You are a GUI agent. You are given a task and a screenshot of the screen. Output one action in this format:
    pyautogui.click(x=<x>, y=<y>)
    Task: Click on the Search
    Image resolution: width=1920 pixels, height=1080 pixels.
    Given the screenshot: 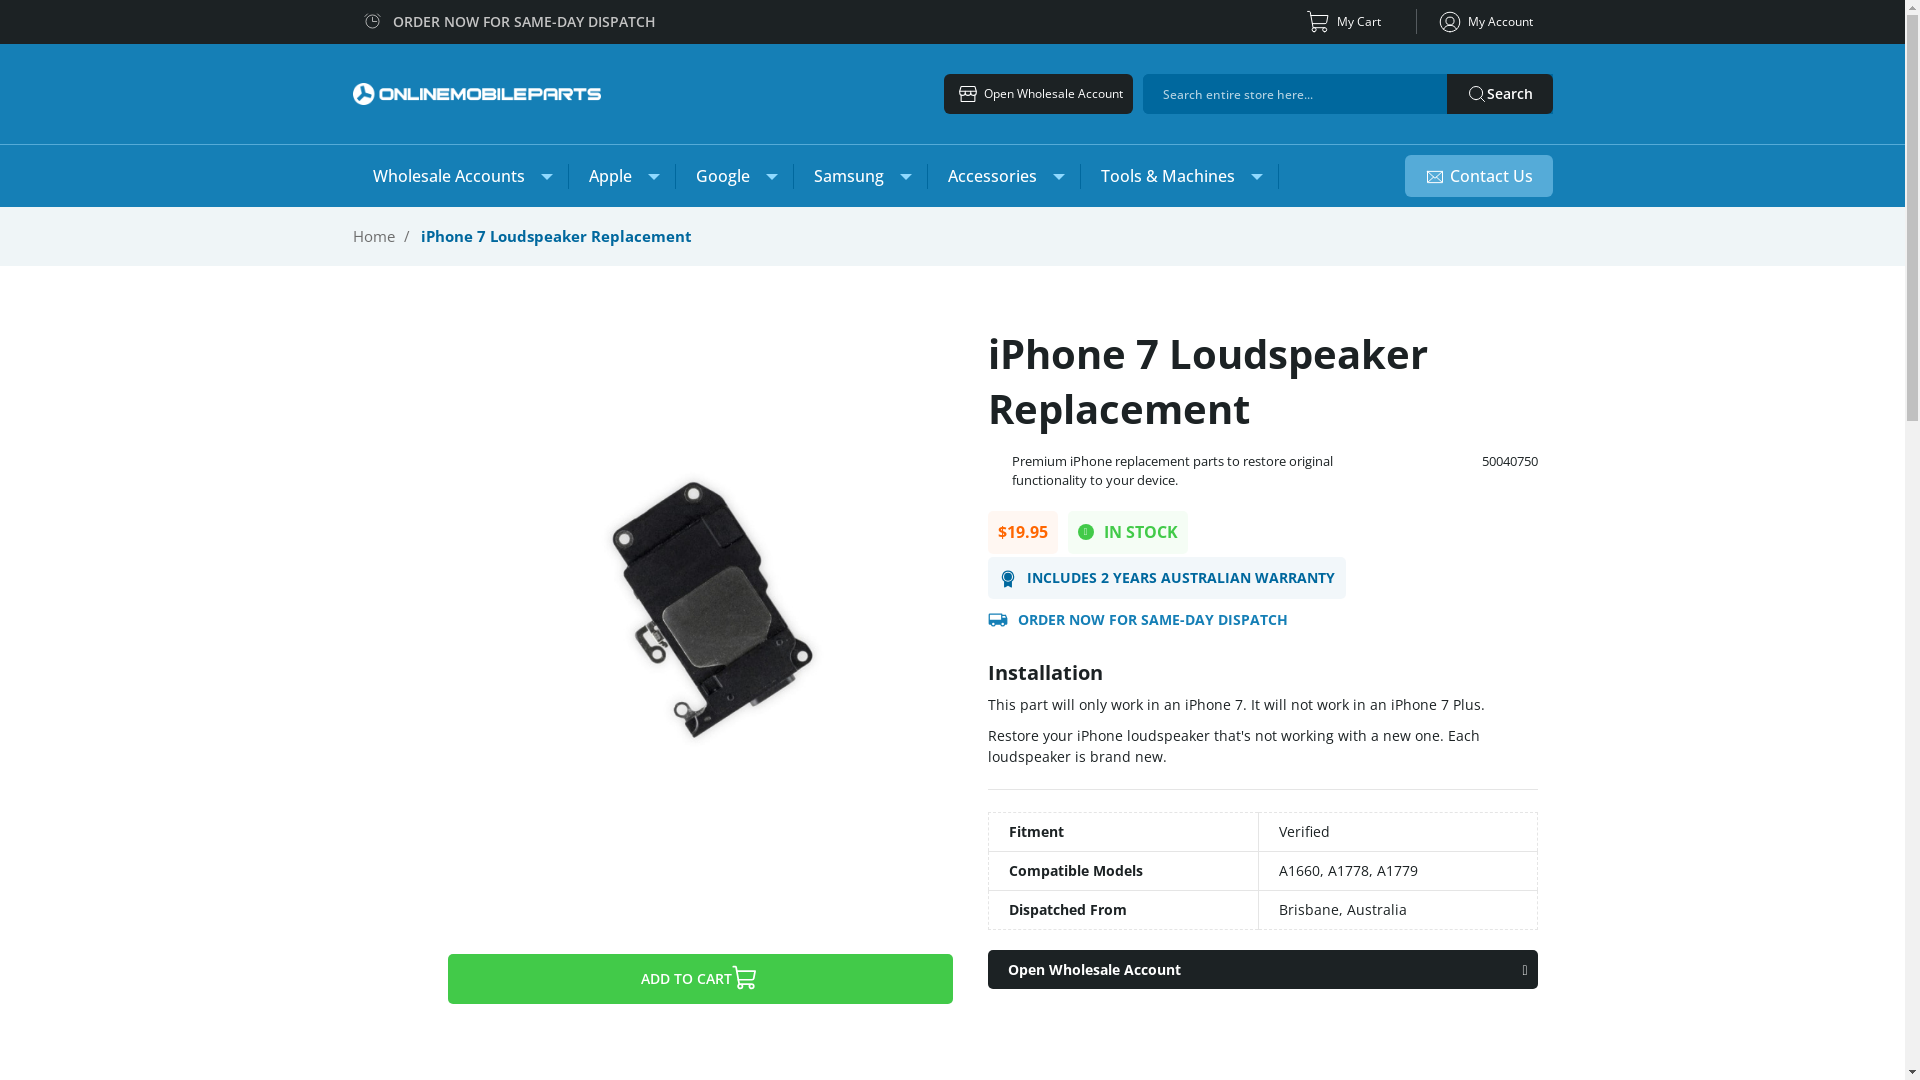 What is the action you would take?
    pyautogui.click(x=1499, y=94)
    